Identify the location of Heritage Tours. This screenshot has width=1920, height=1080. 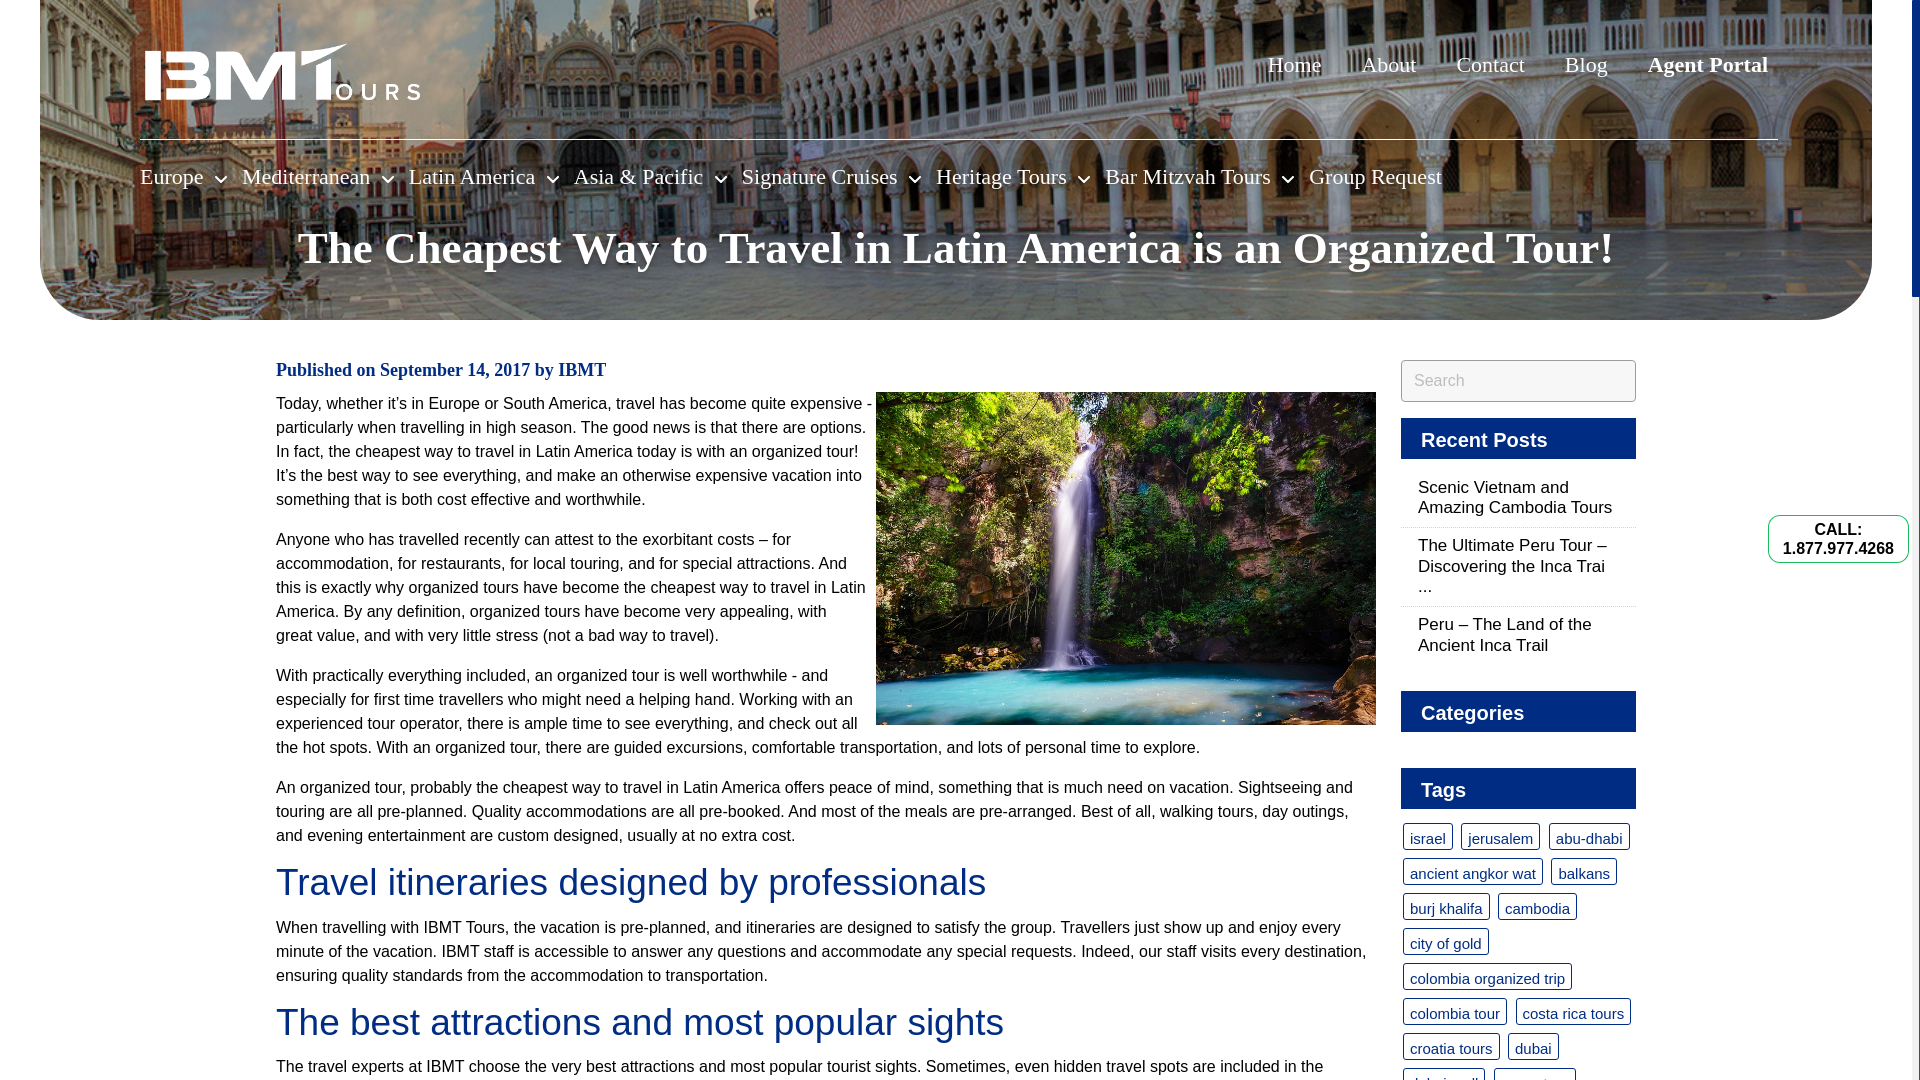
(1013, 176).